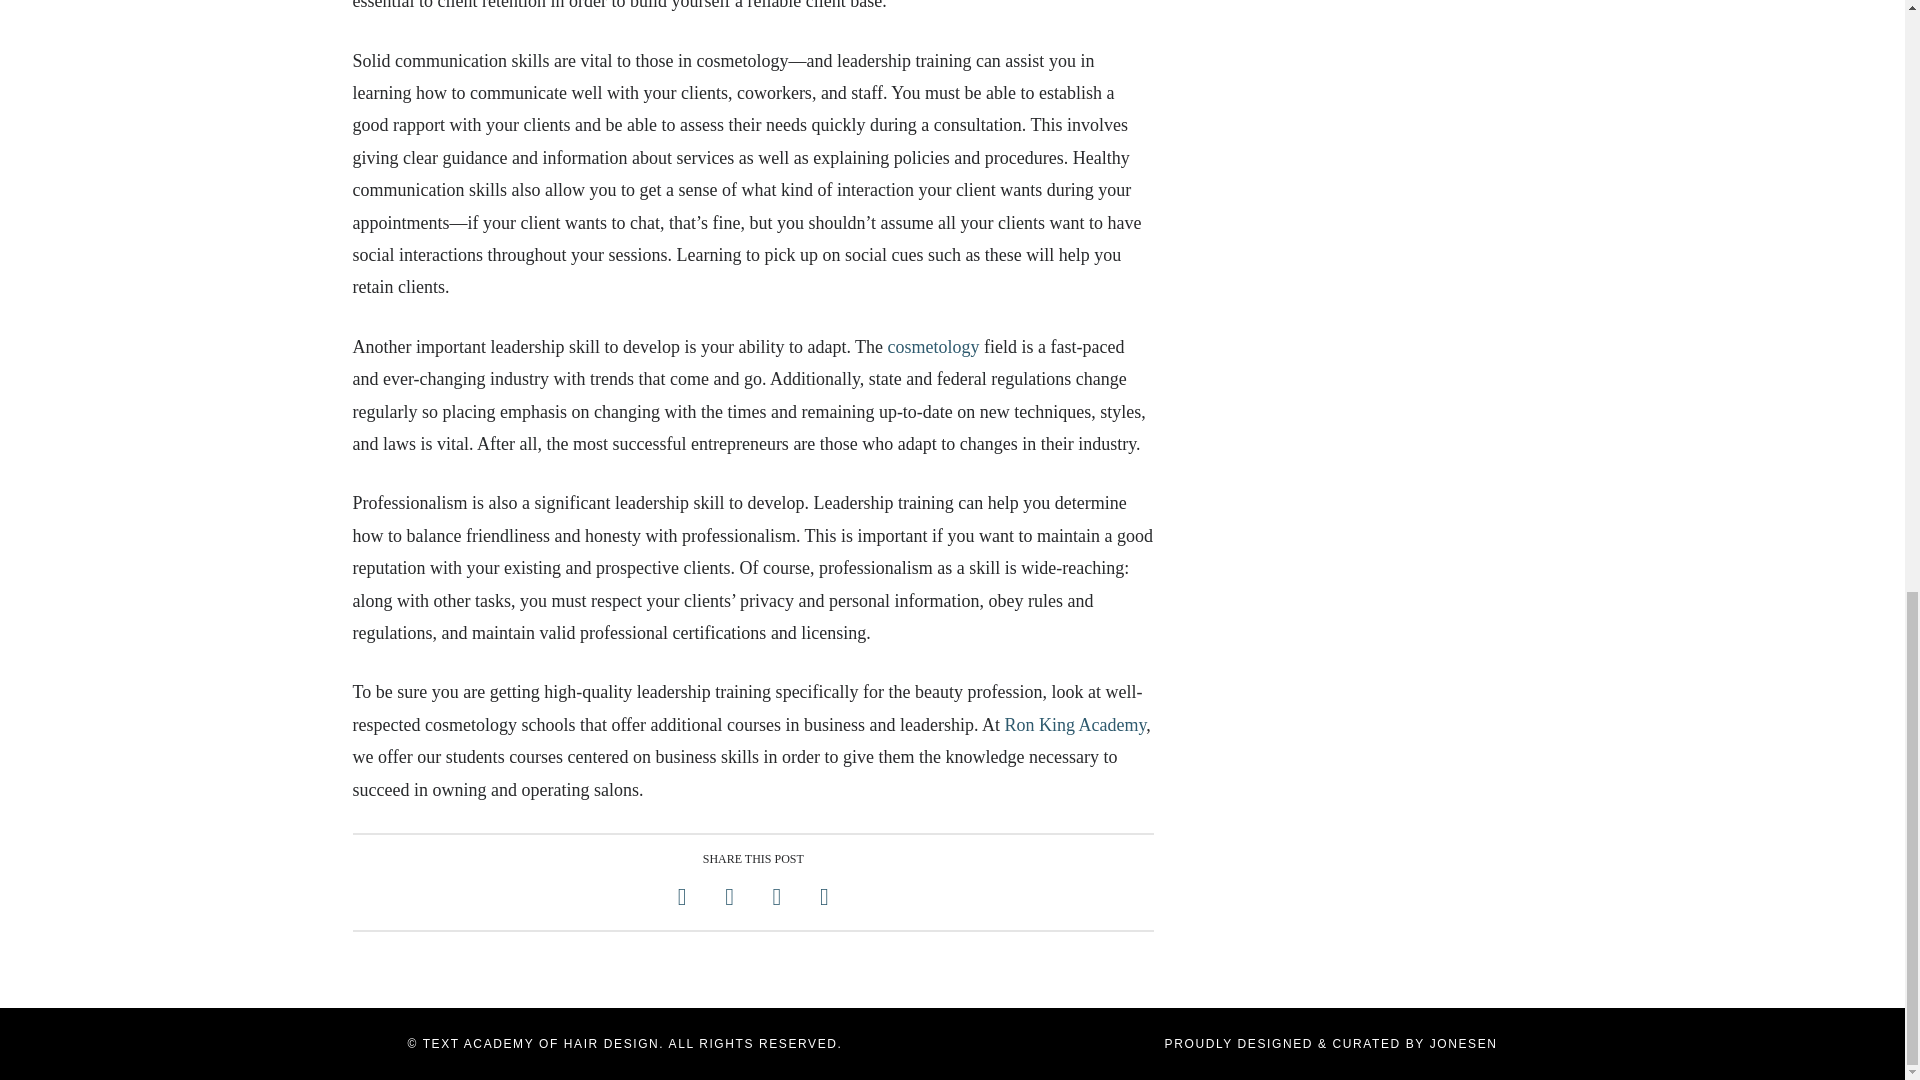 The height and width of the screenshot is (1080, 1920). I want to click on Share on Twitter, so click(729, 897).